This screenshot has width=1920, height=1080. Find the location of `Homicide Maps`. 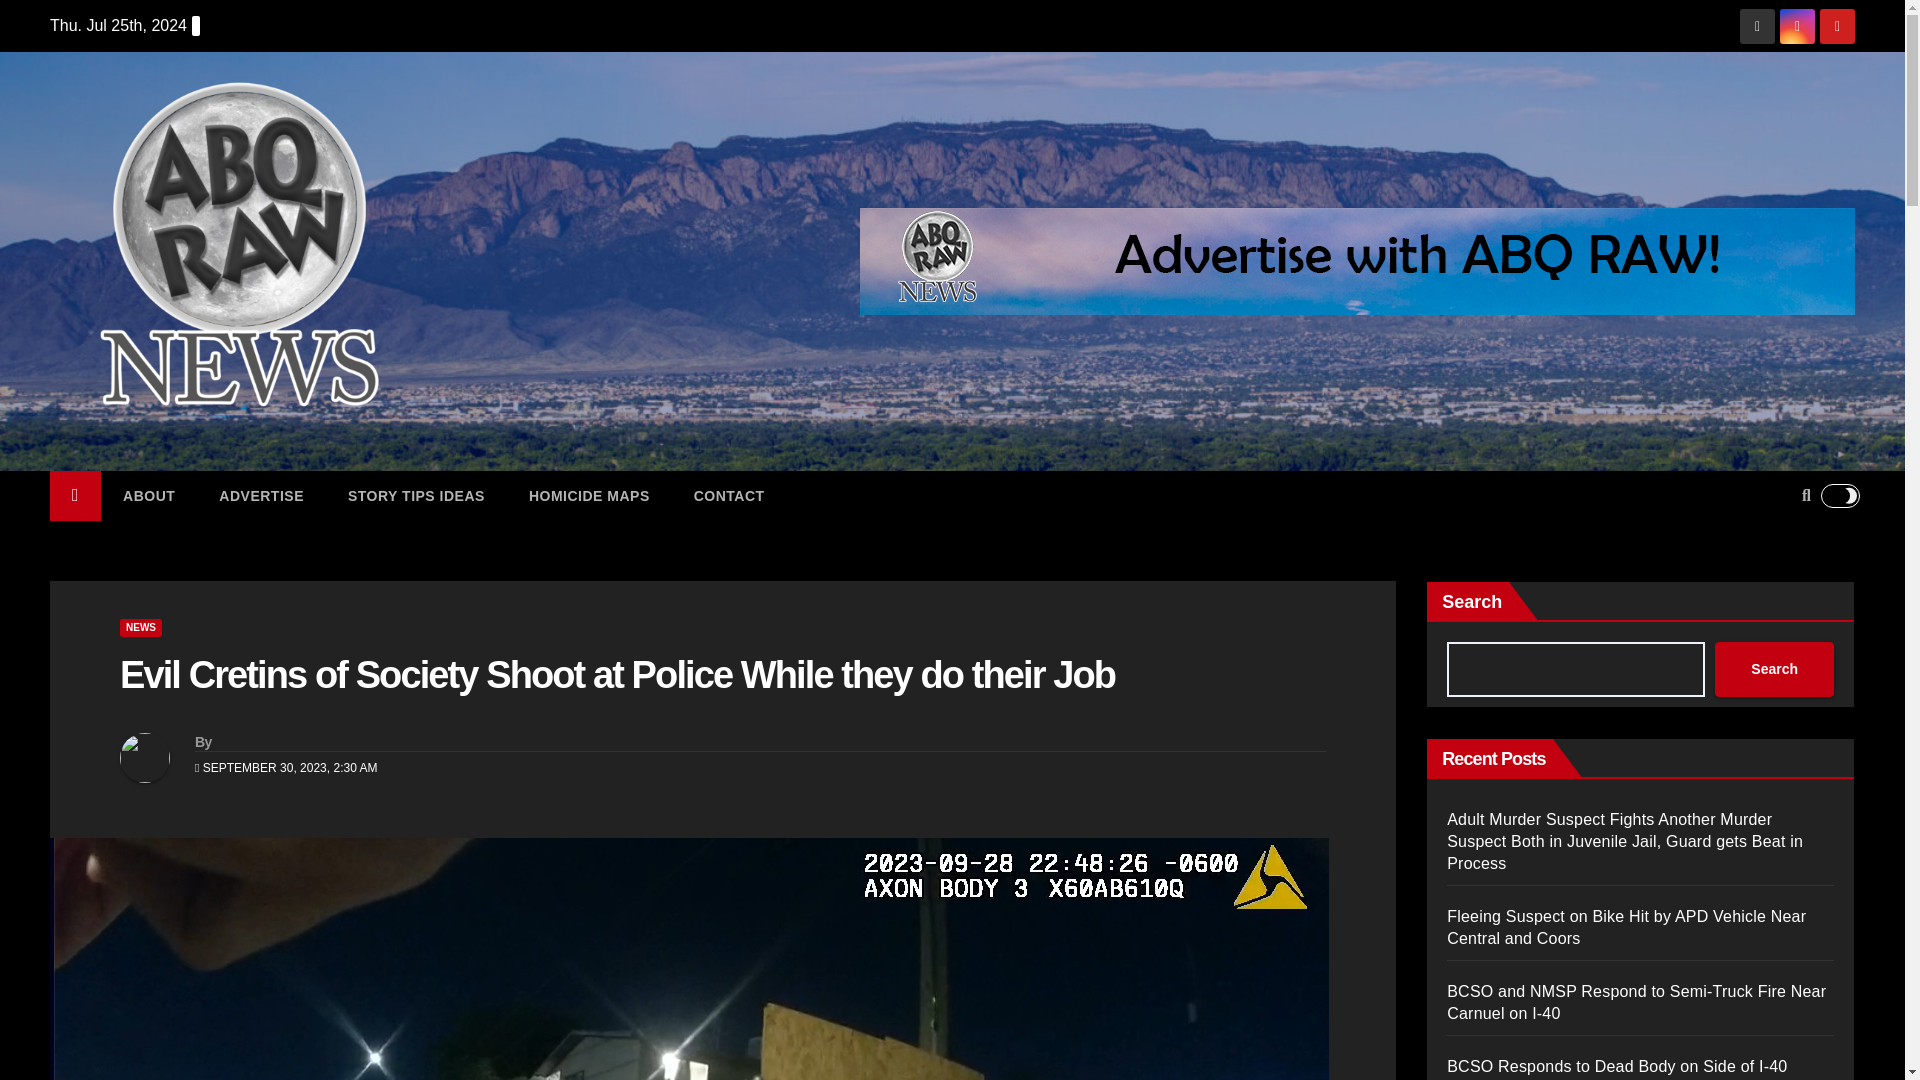

Homicide Maps is located at coordinates (589, 495).